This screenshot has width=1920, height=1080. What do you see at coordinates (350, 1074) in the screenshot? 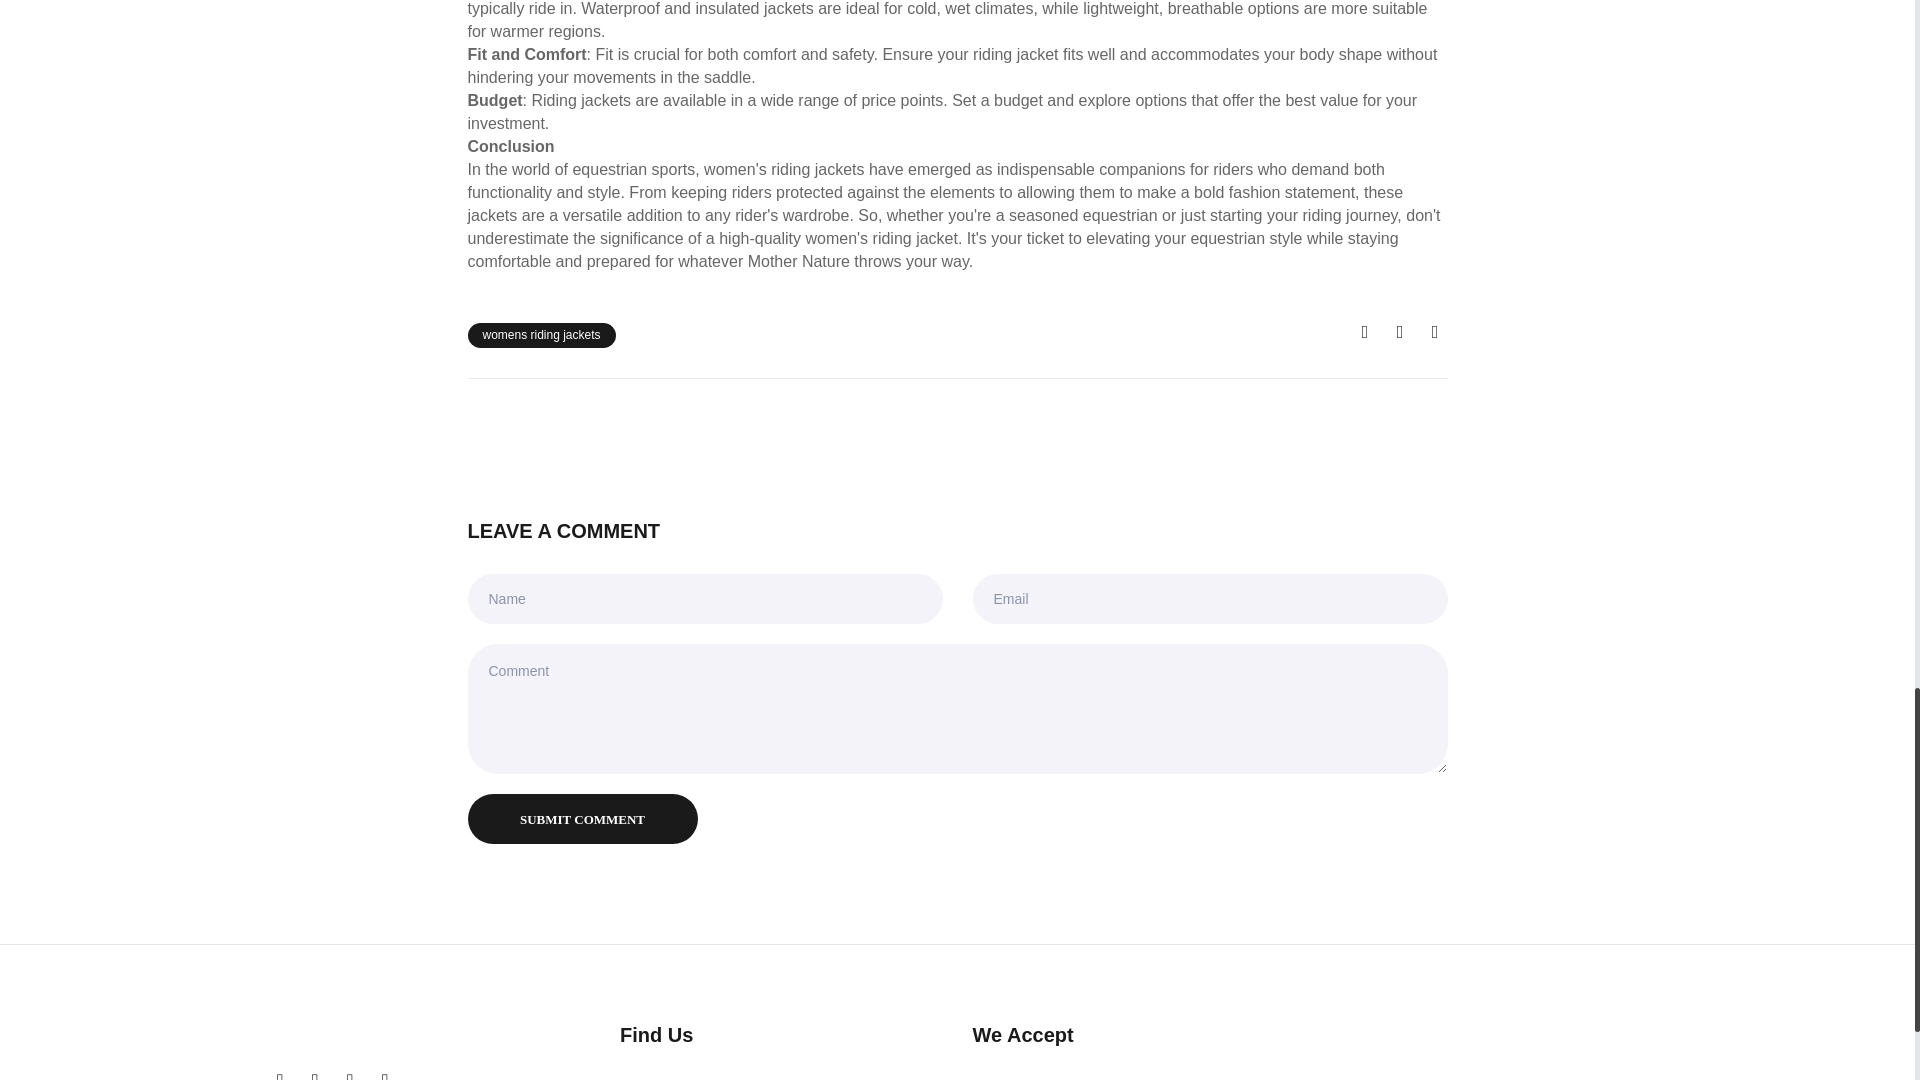
I see `Youtube` at bounding box center [350, 1074].